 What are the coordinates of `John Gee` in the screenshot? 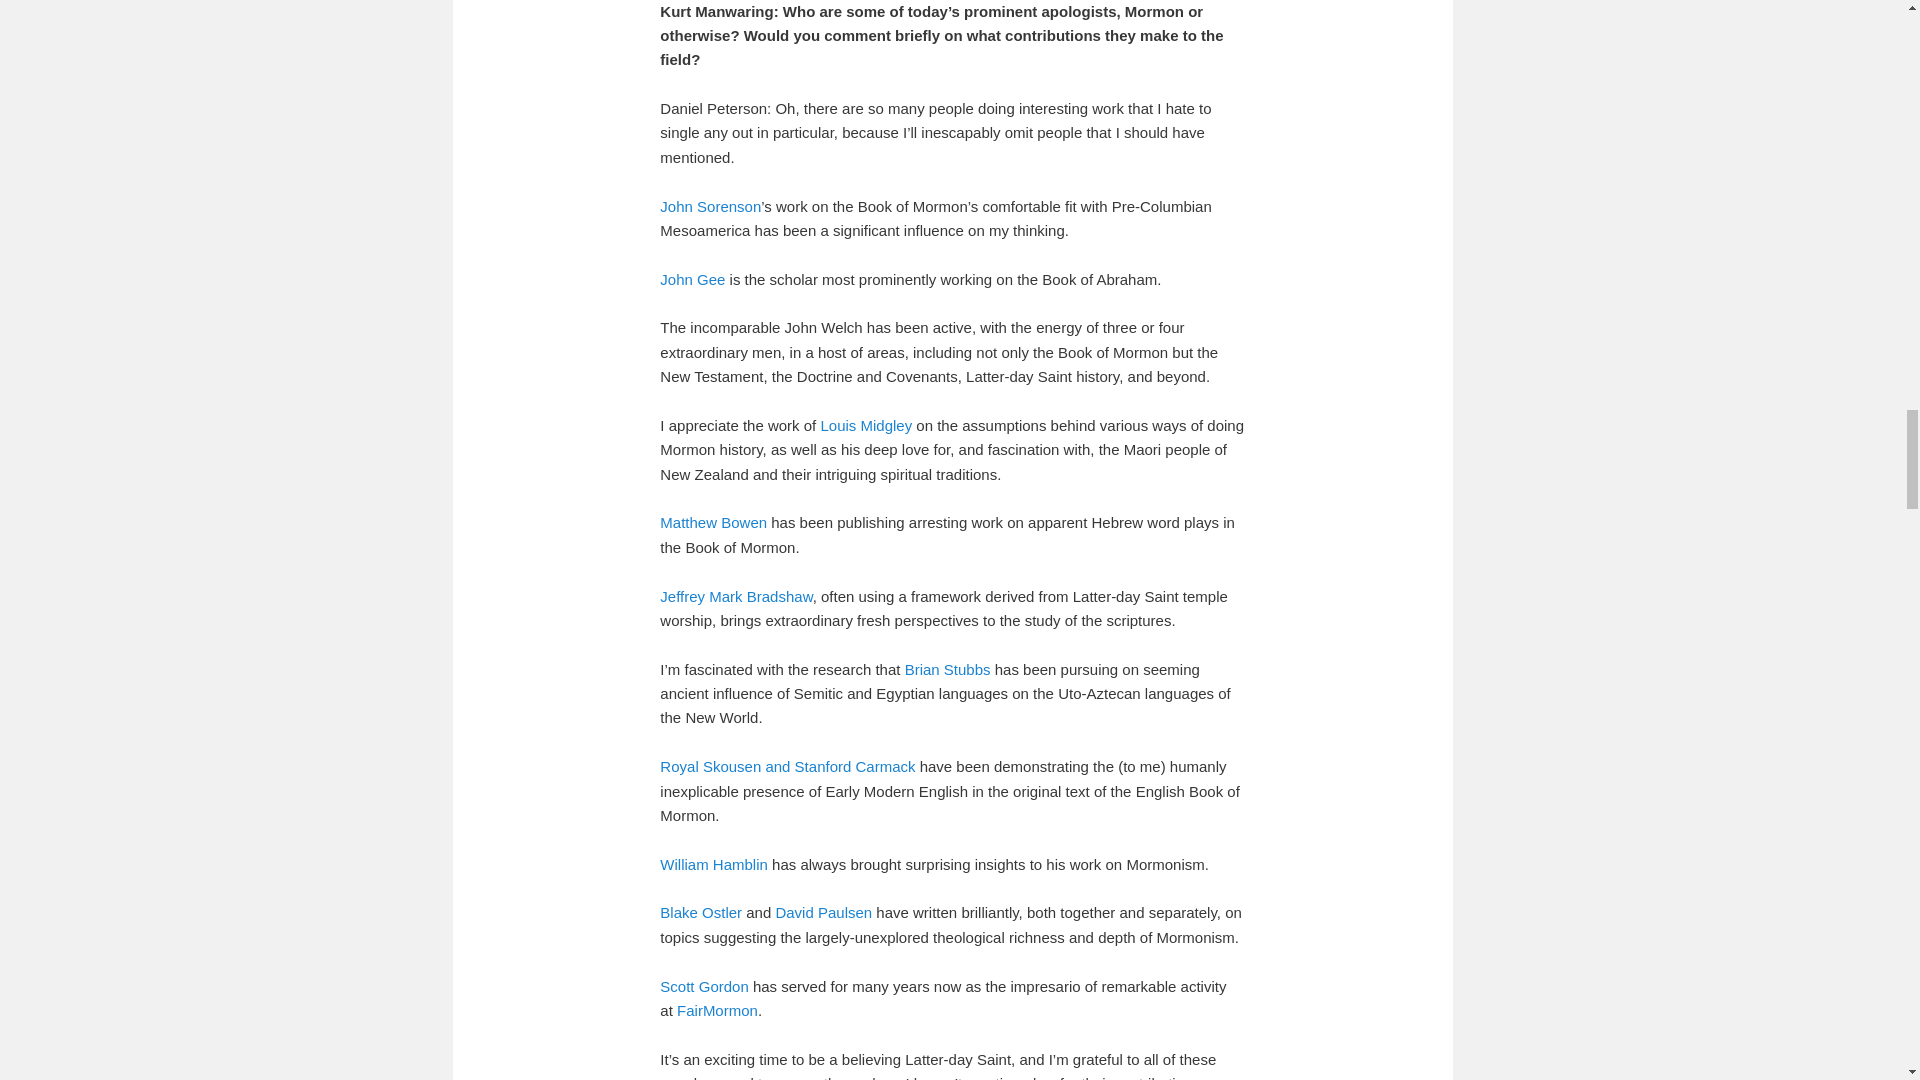 It's located at (692, 280).